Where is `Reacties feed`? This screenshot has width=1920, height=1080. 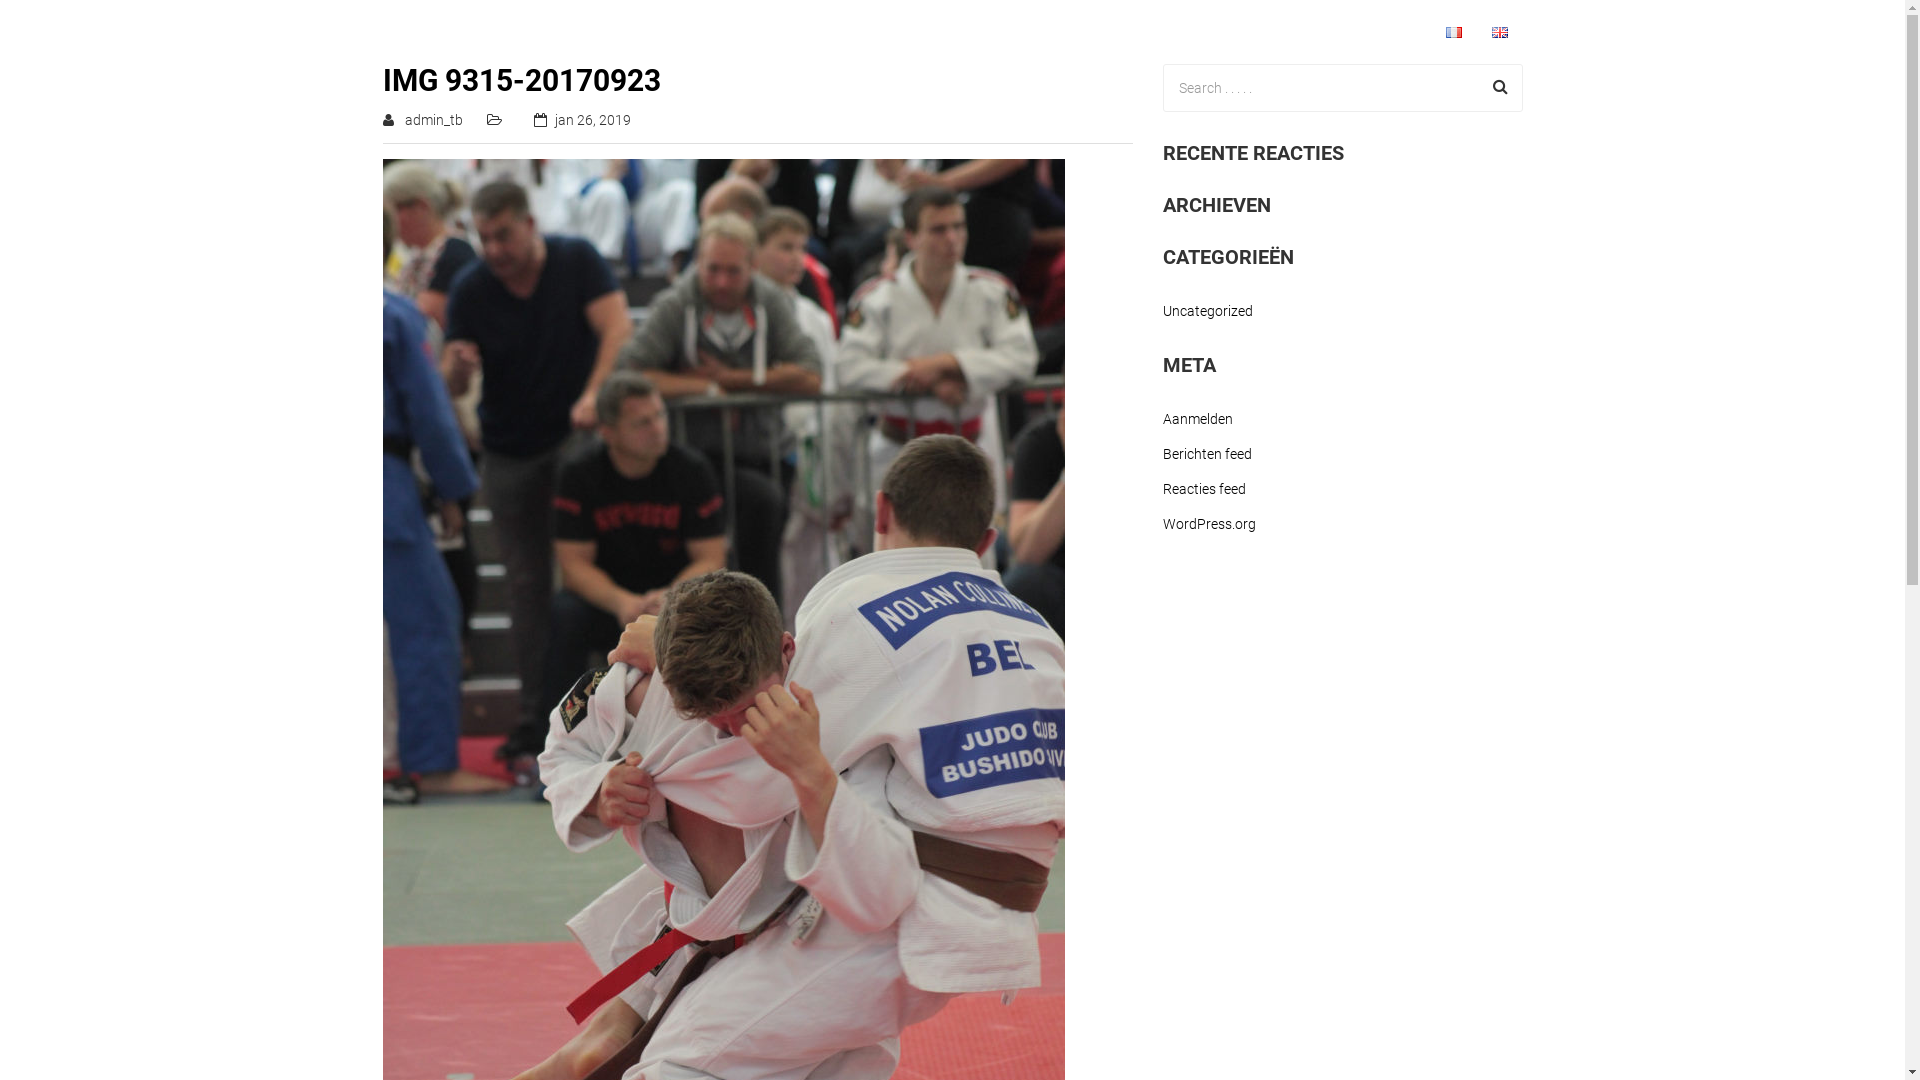 Reacties feed is located at coordinates (1204, 490).